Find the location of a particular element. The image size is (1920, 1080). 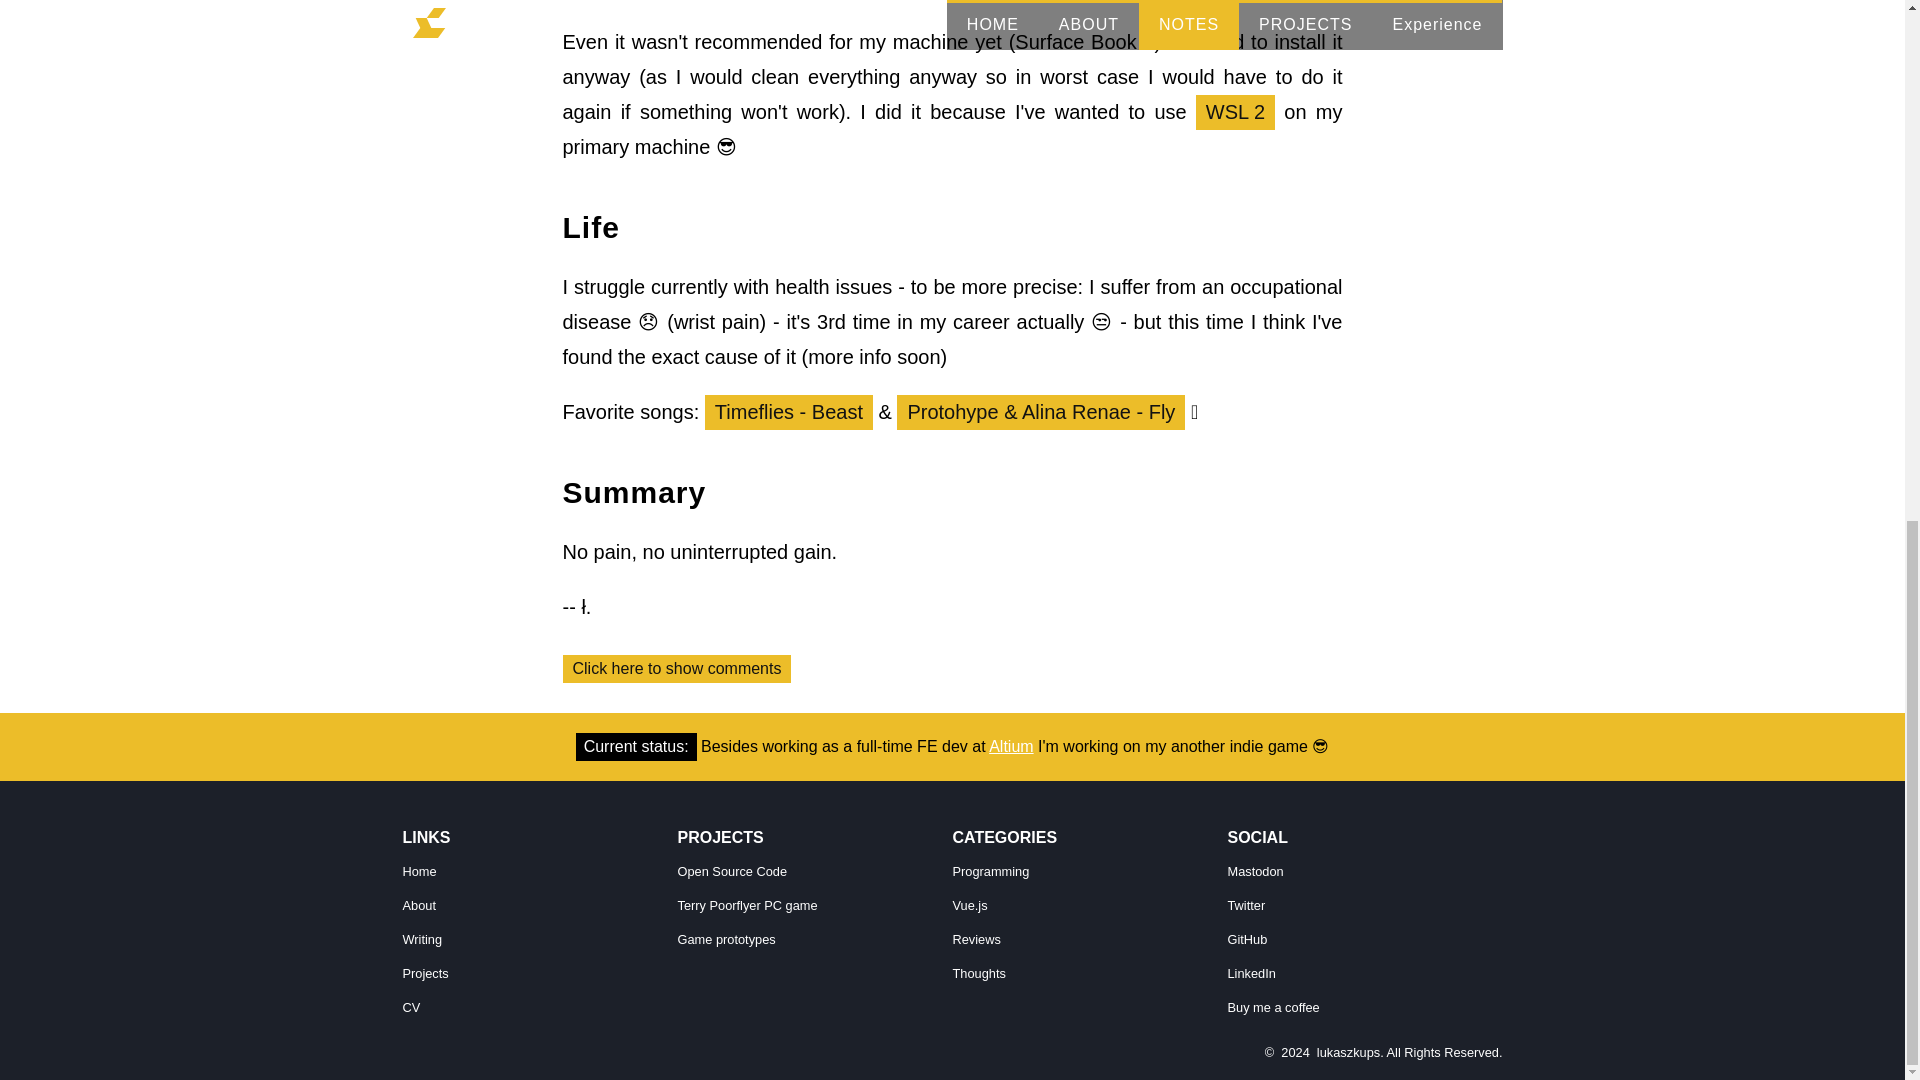

Mastodon is located at coordinates (1256, 872).